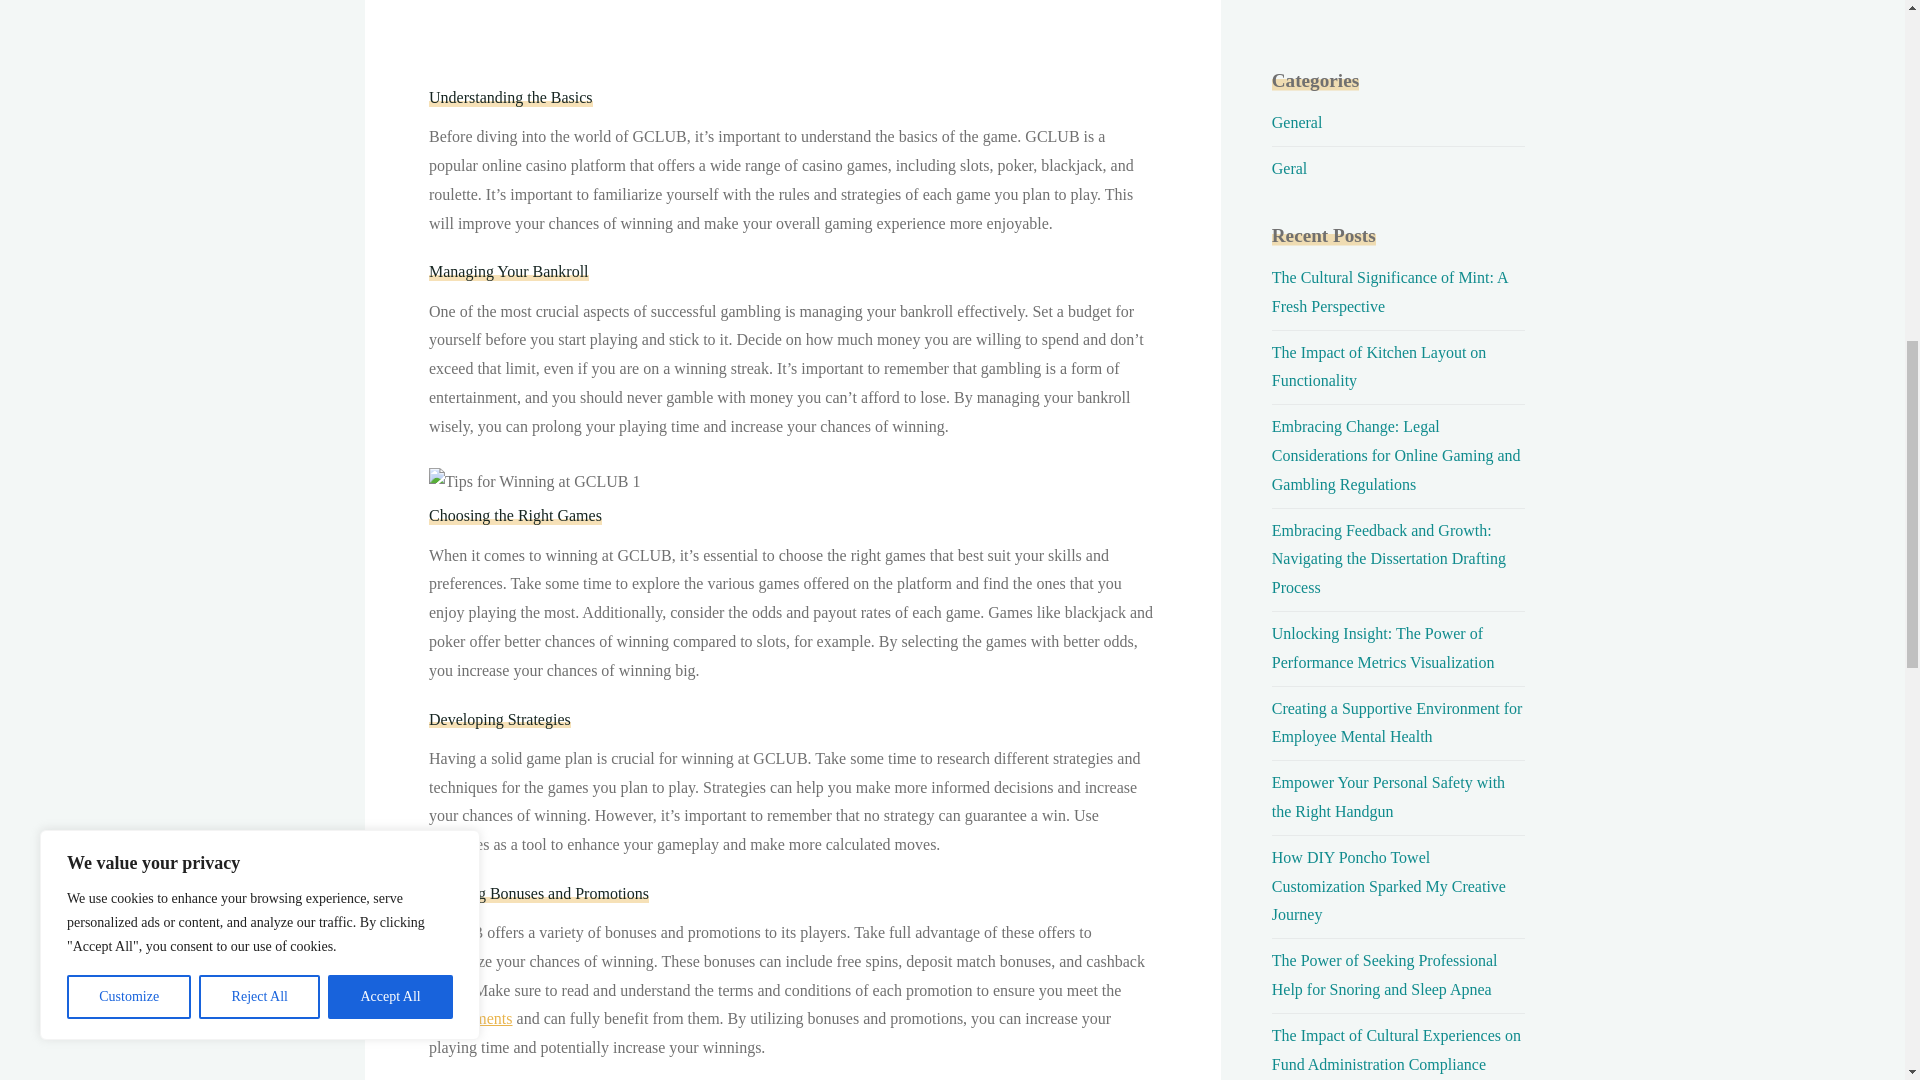 The height and width of the screenshot is (1080, 1920). I want to click on General, so click(1296, 122).